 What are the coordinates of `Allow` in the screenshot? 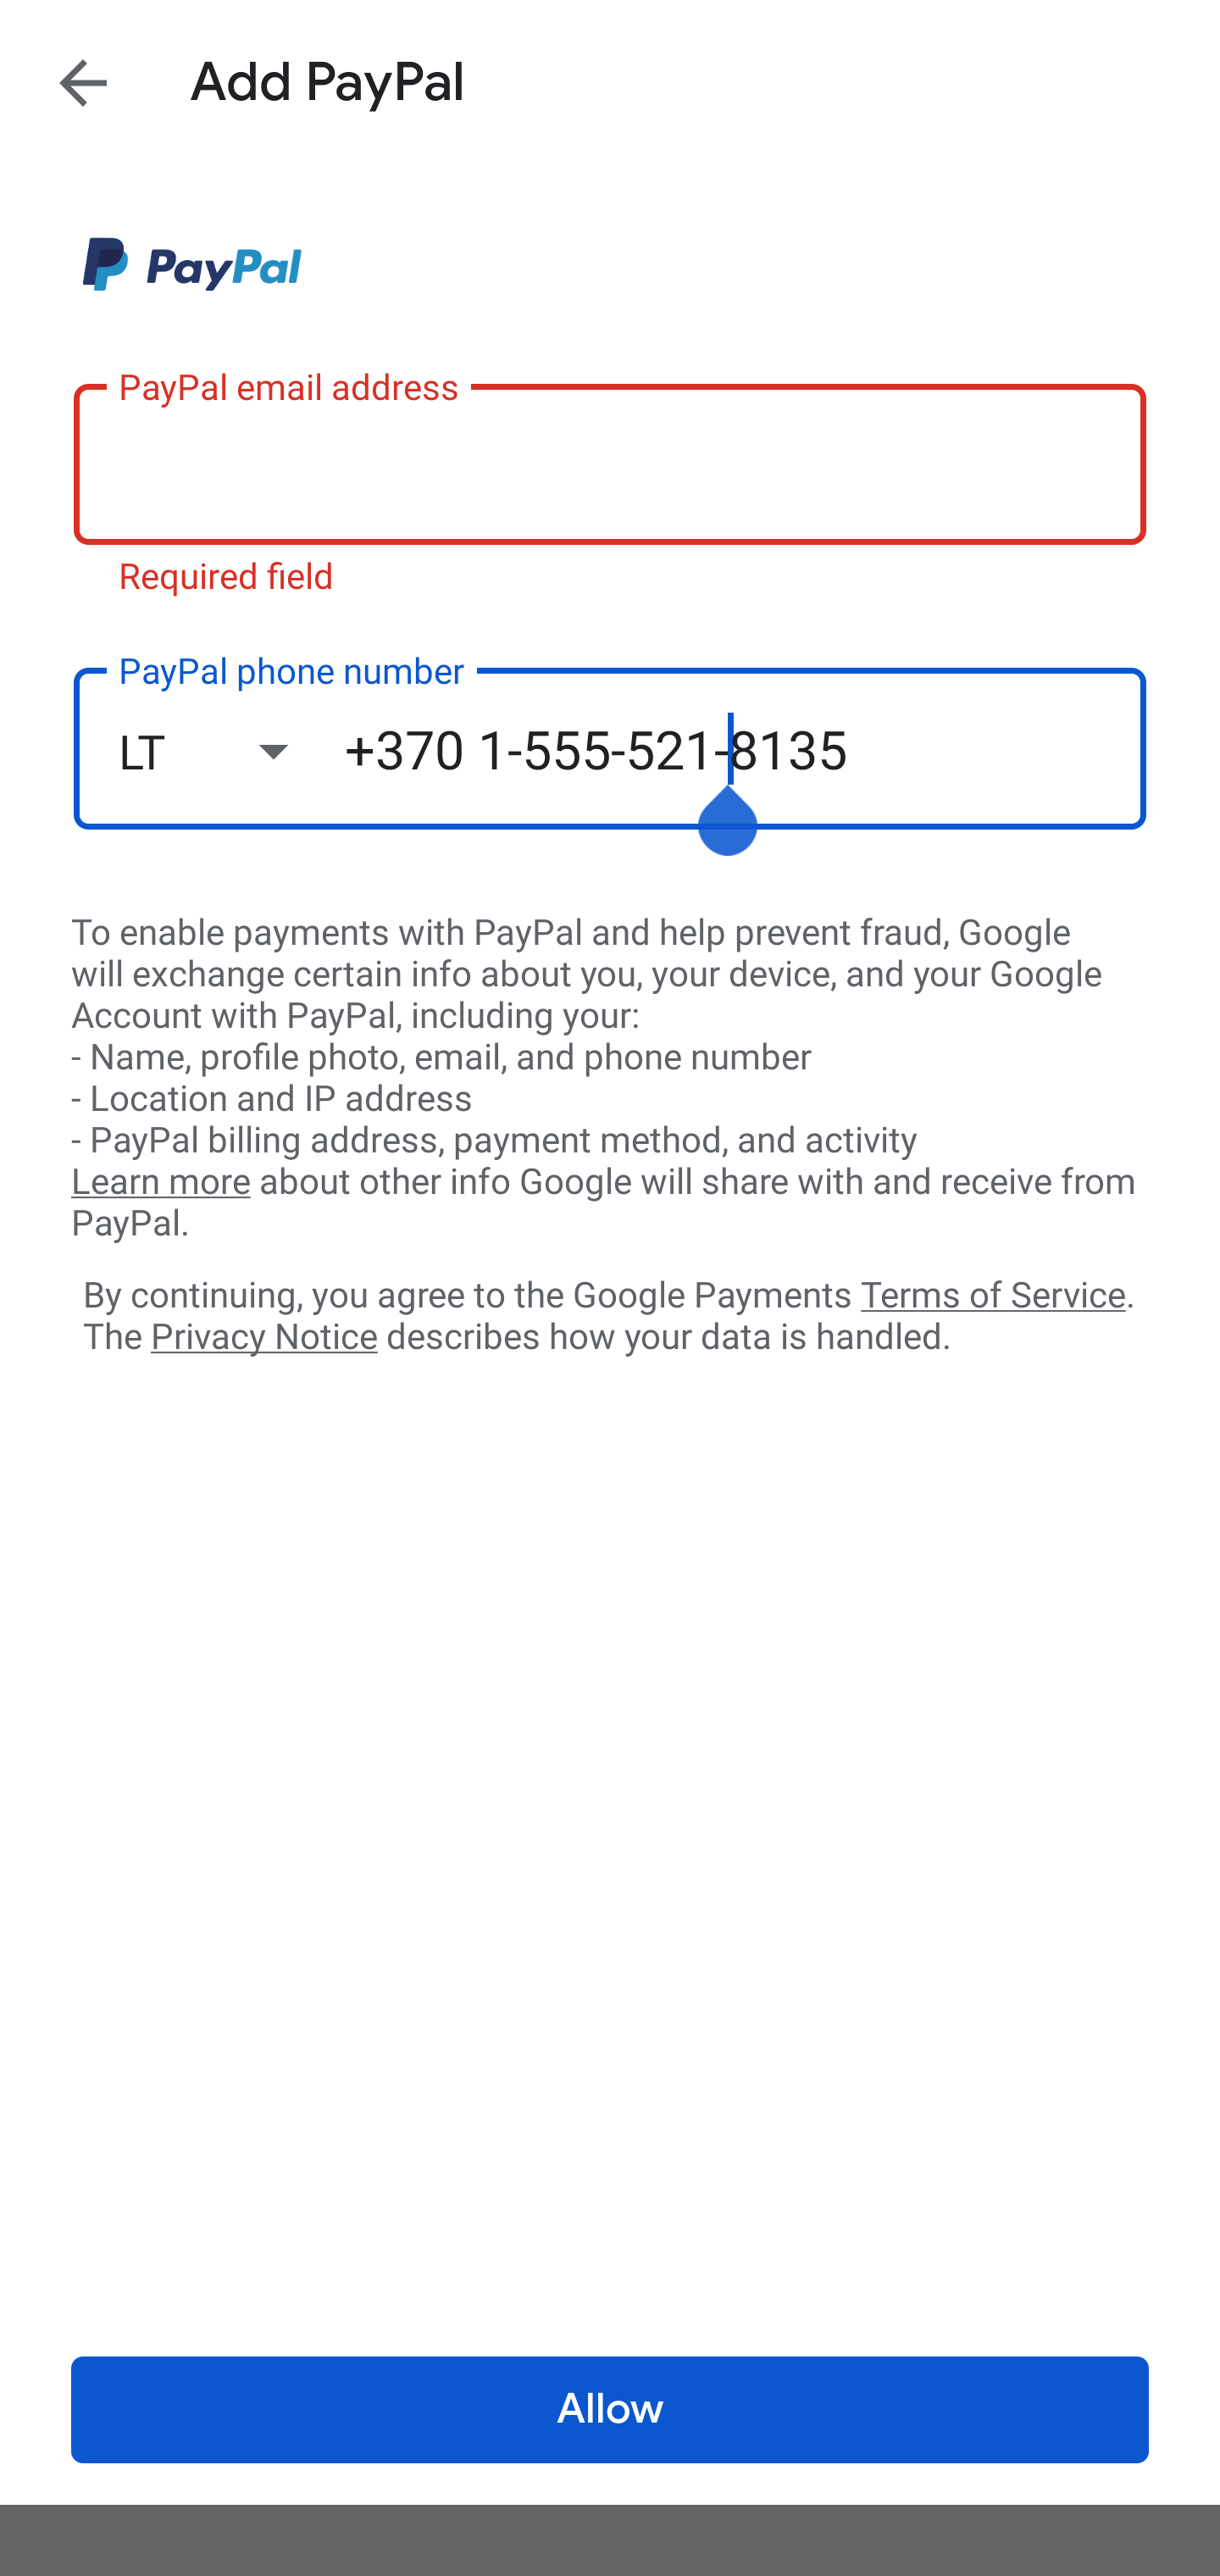 It's located at (610, 2410).